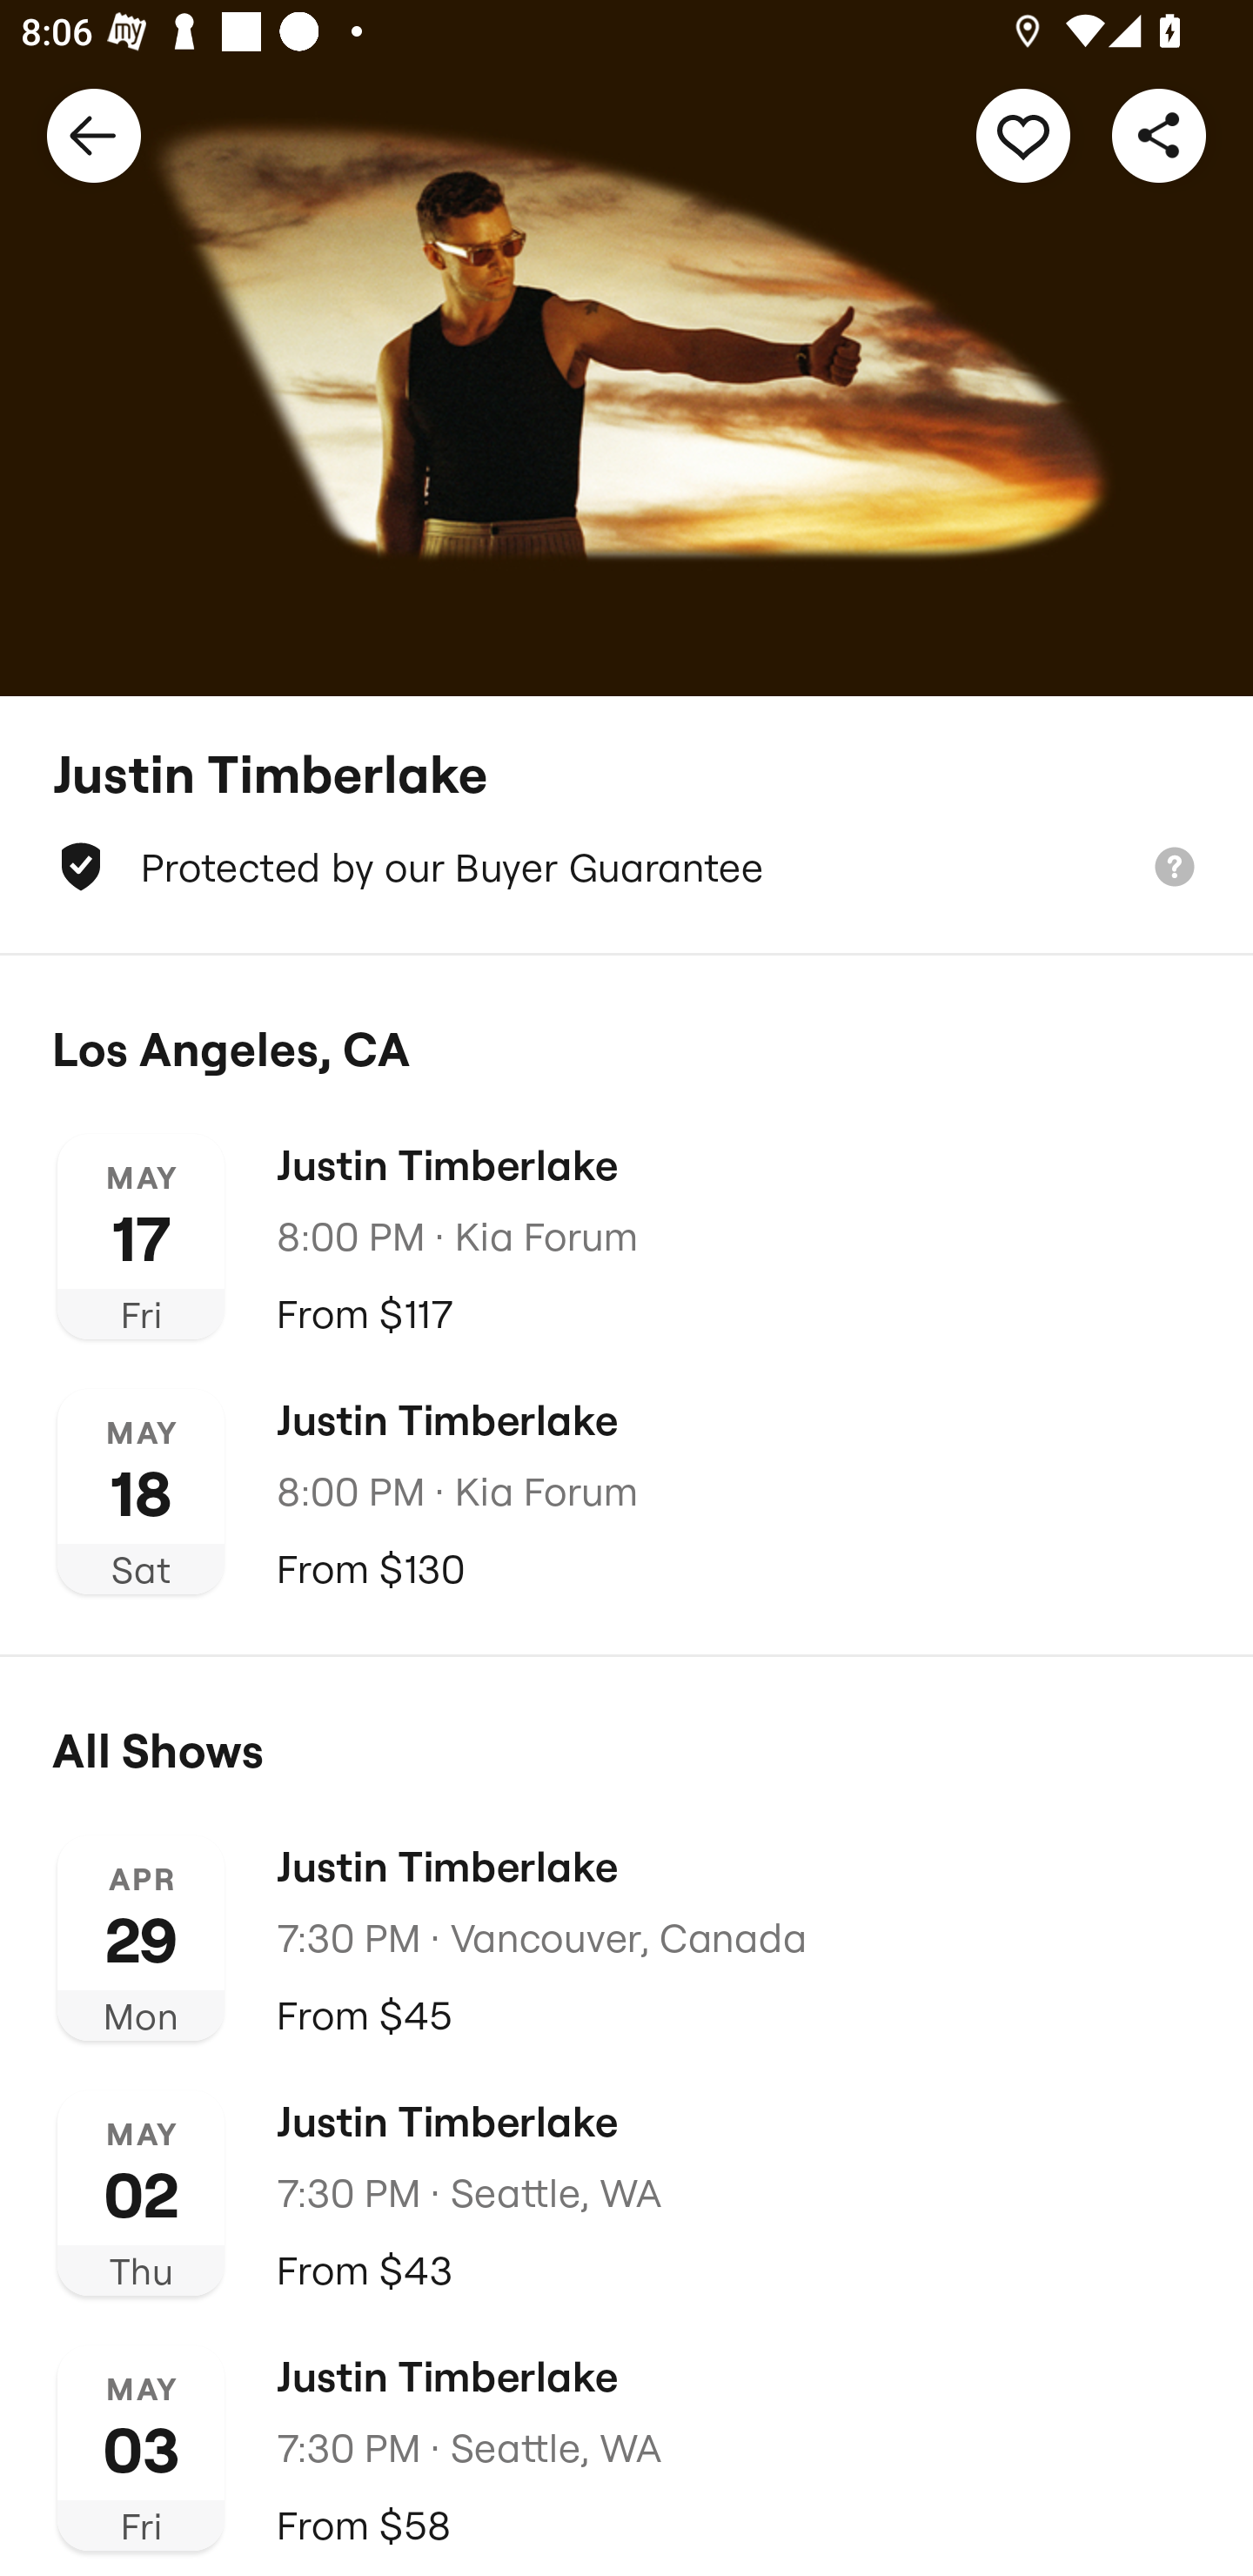  I want to click on Protected by our Buyer Guarantee Learn more, so click(626, 867).